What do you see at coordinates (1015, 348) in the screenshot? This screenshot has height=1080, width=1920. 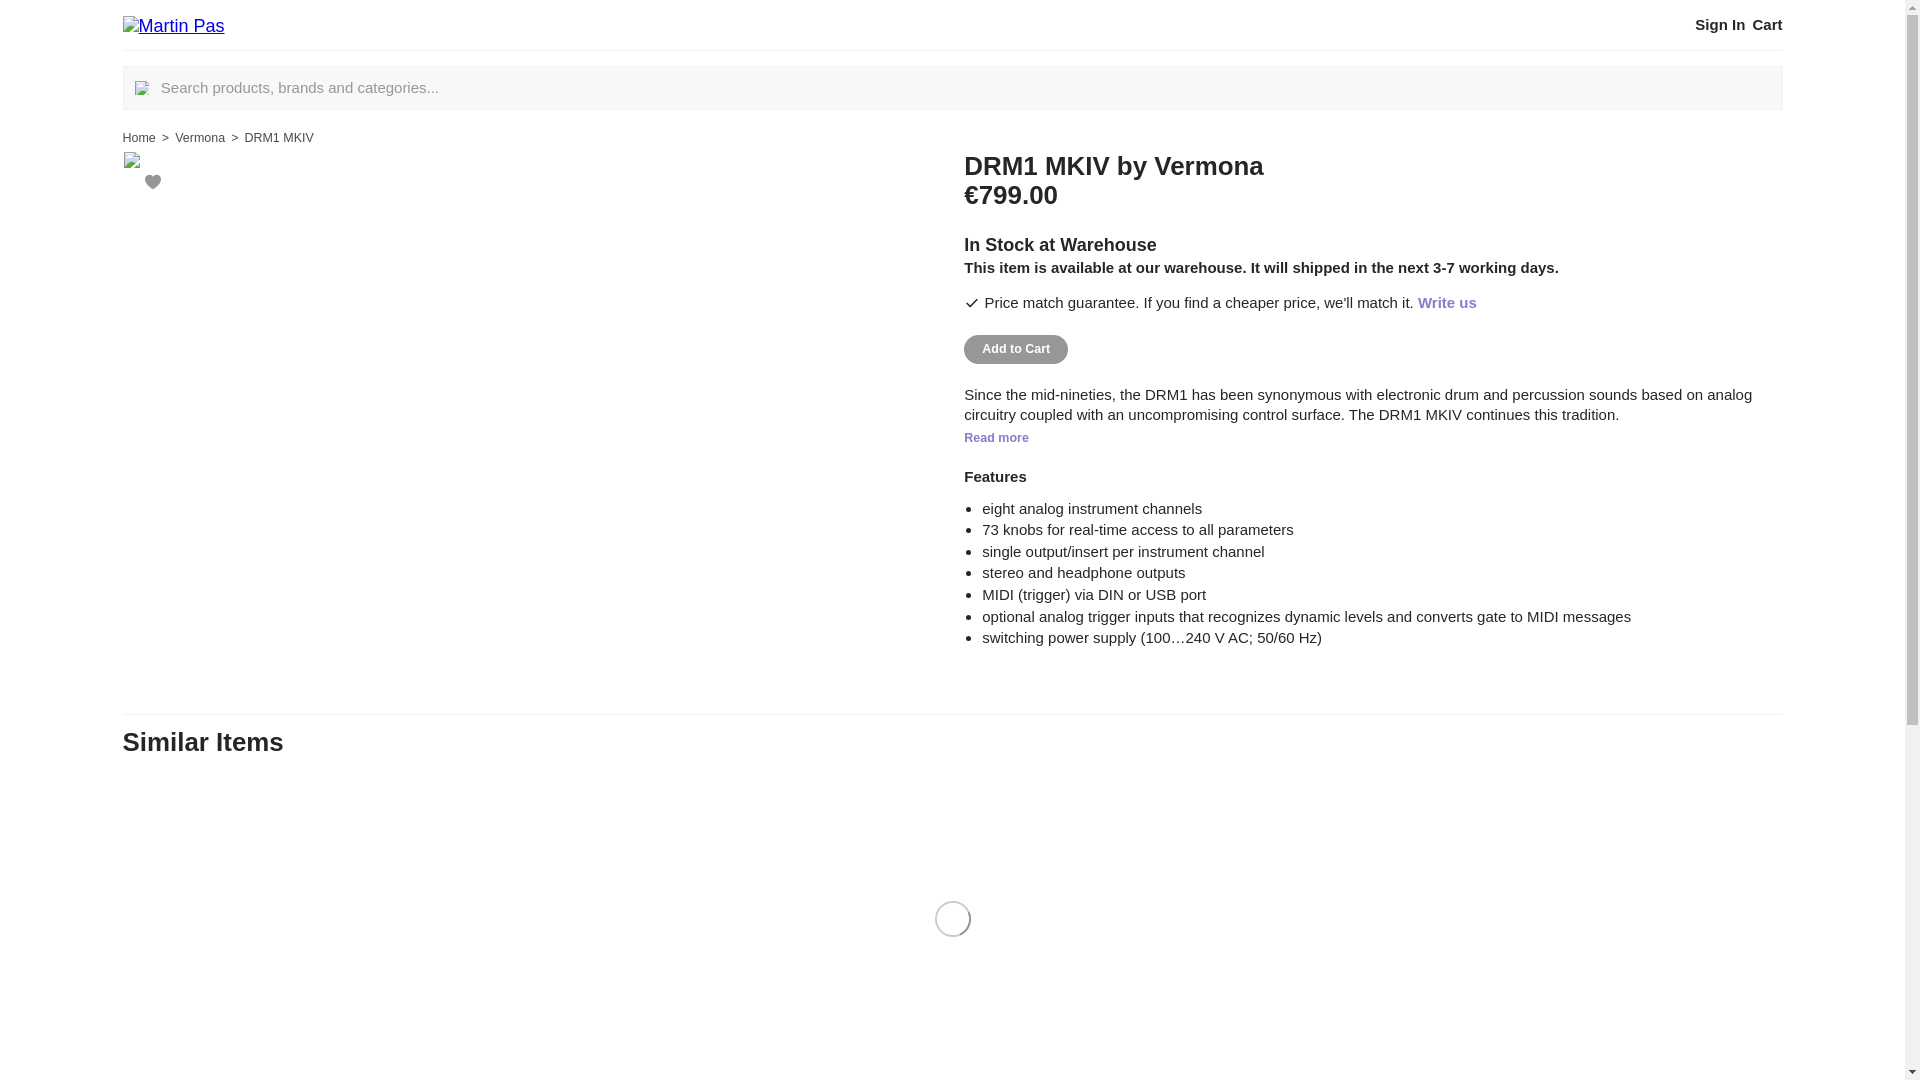 I see `Add to Cart` at bounding box center [1015, 348].